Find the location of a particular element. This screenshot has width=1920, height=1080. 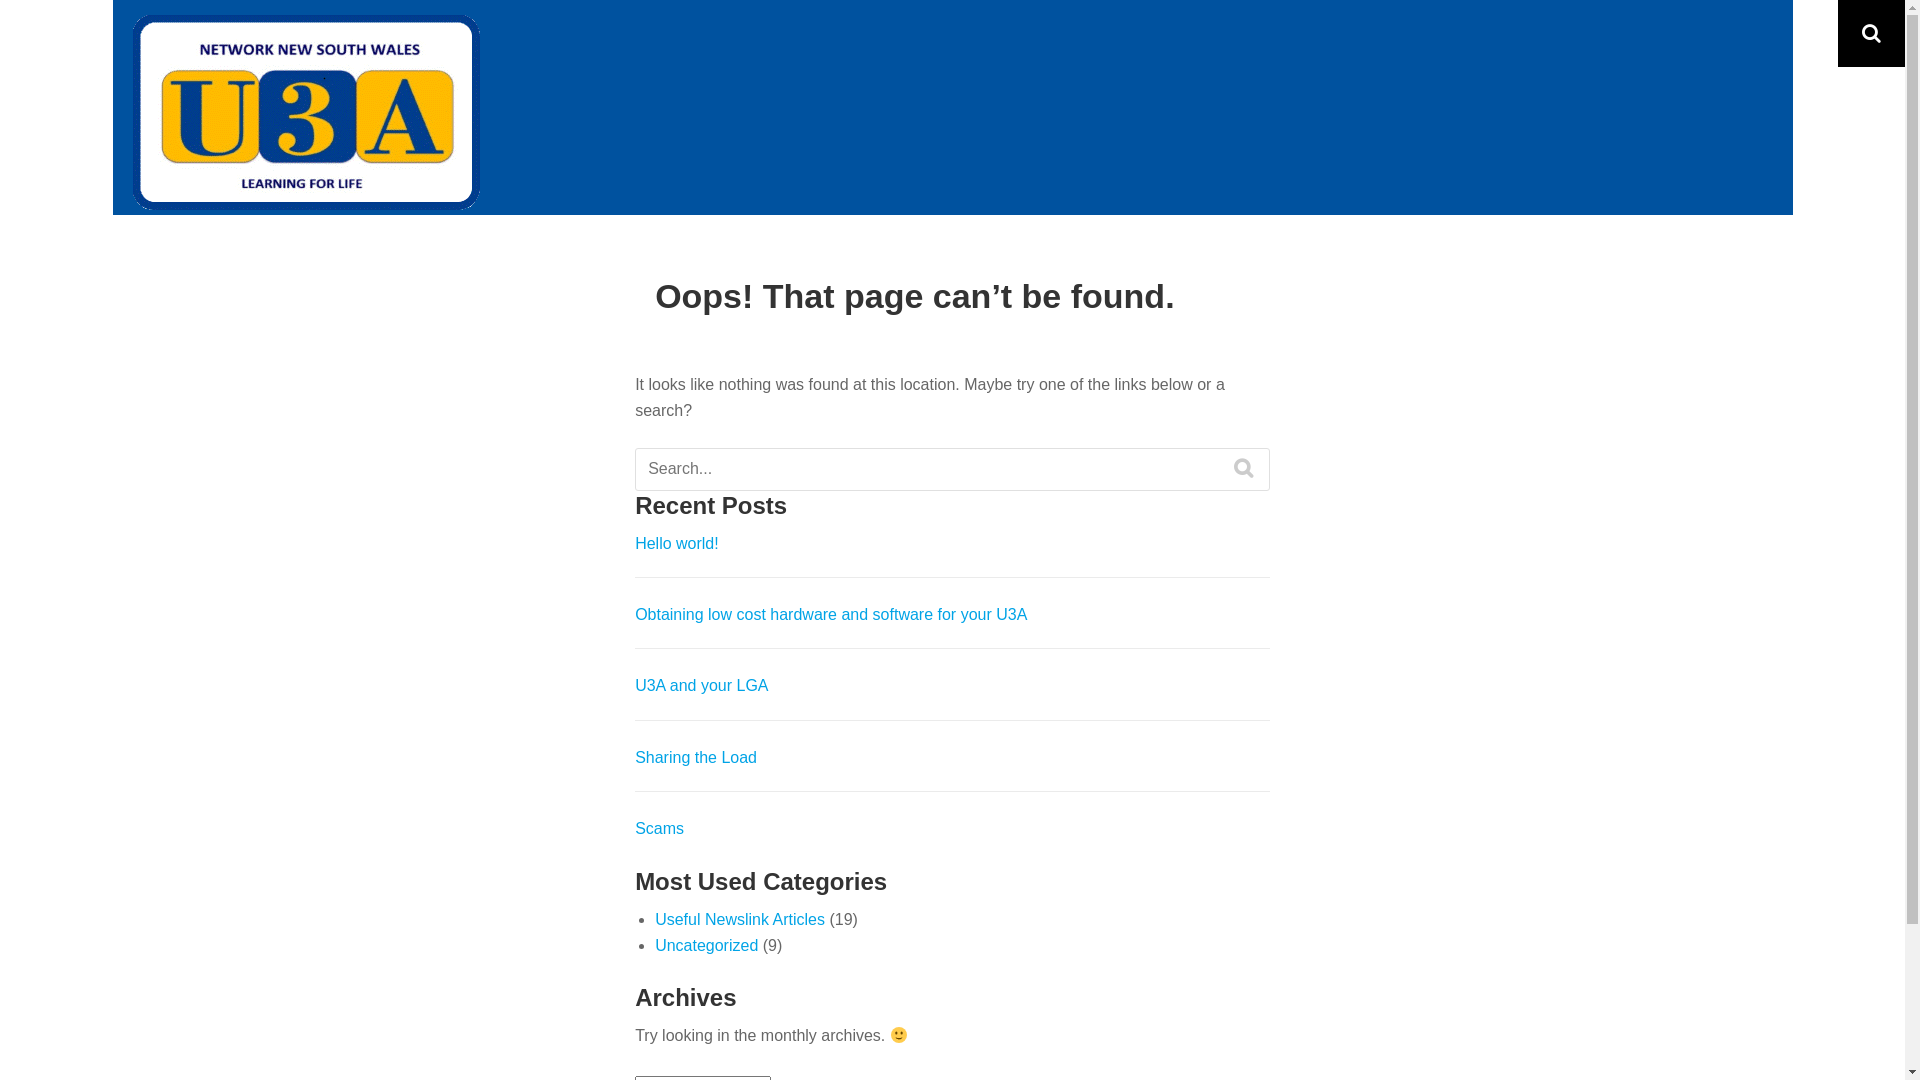

Skip to content is located at coordinates (0, 0).